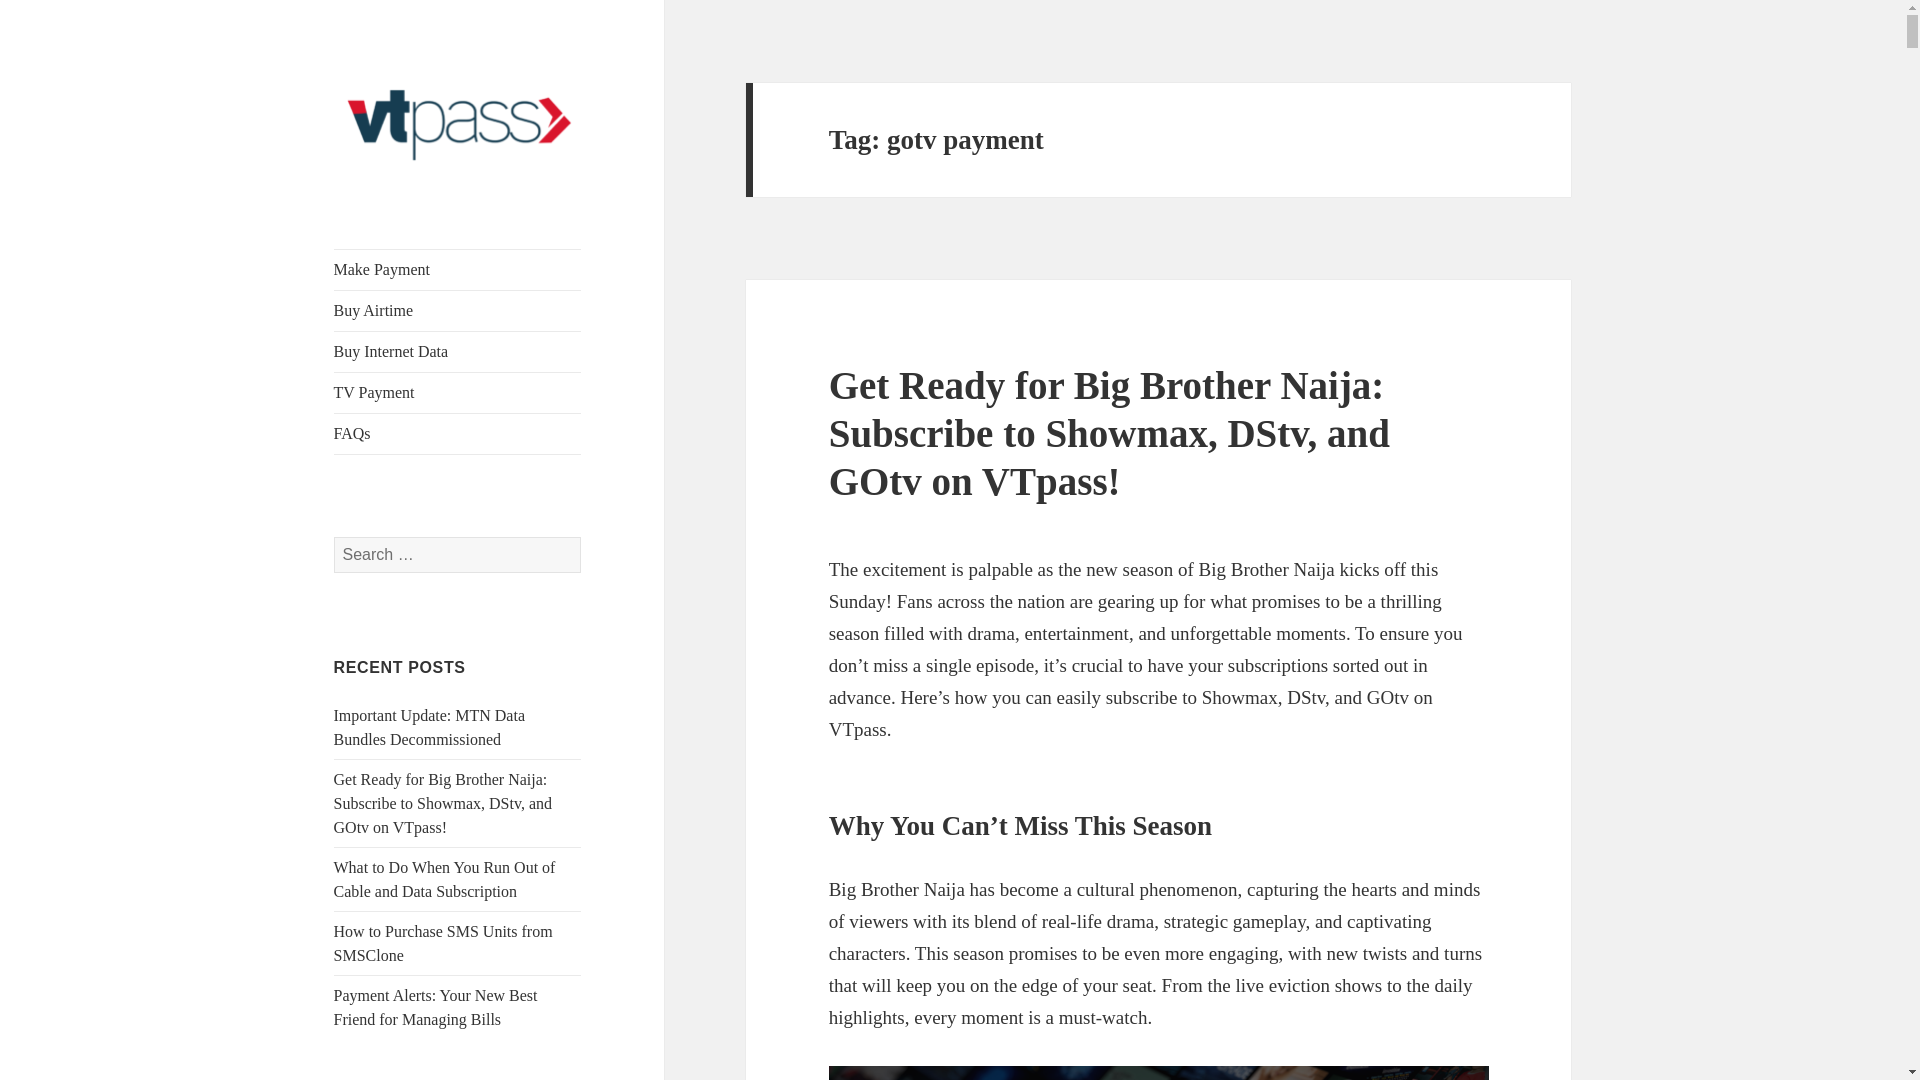 This screenshot has height=1080, width=1920. Describe the element at coordinates (458, 433) in the screenshot. I see `FAQs` at that location.